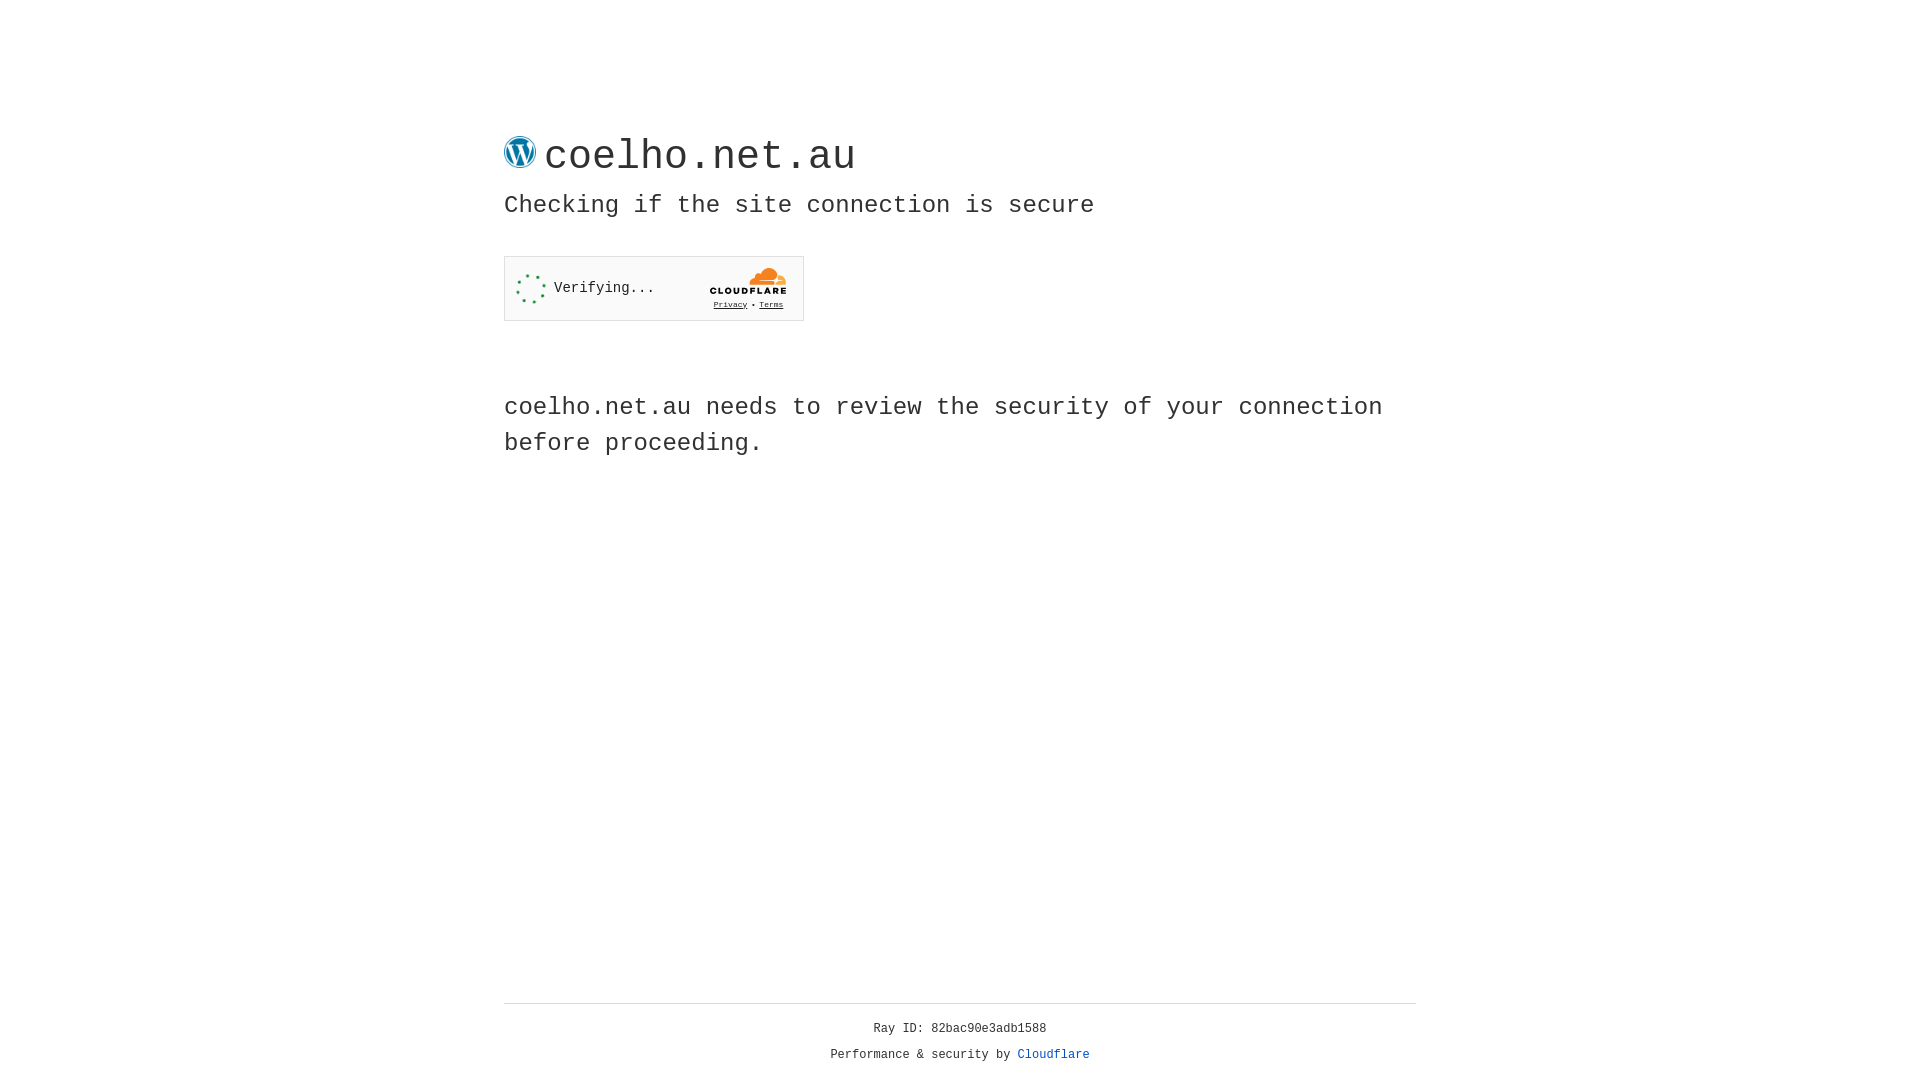  I want to click on Cloudflare, so click(1054, 1055).